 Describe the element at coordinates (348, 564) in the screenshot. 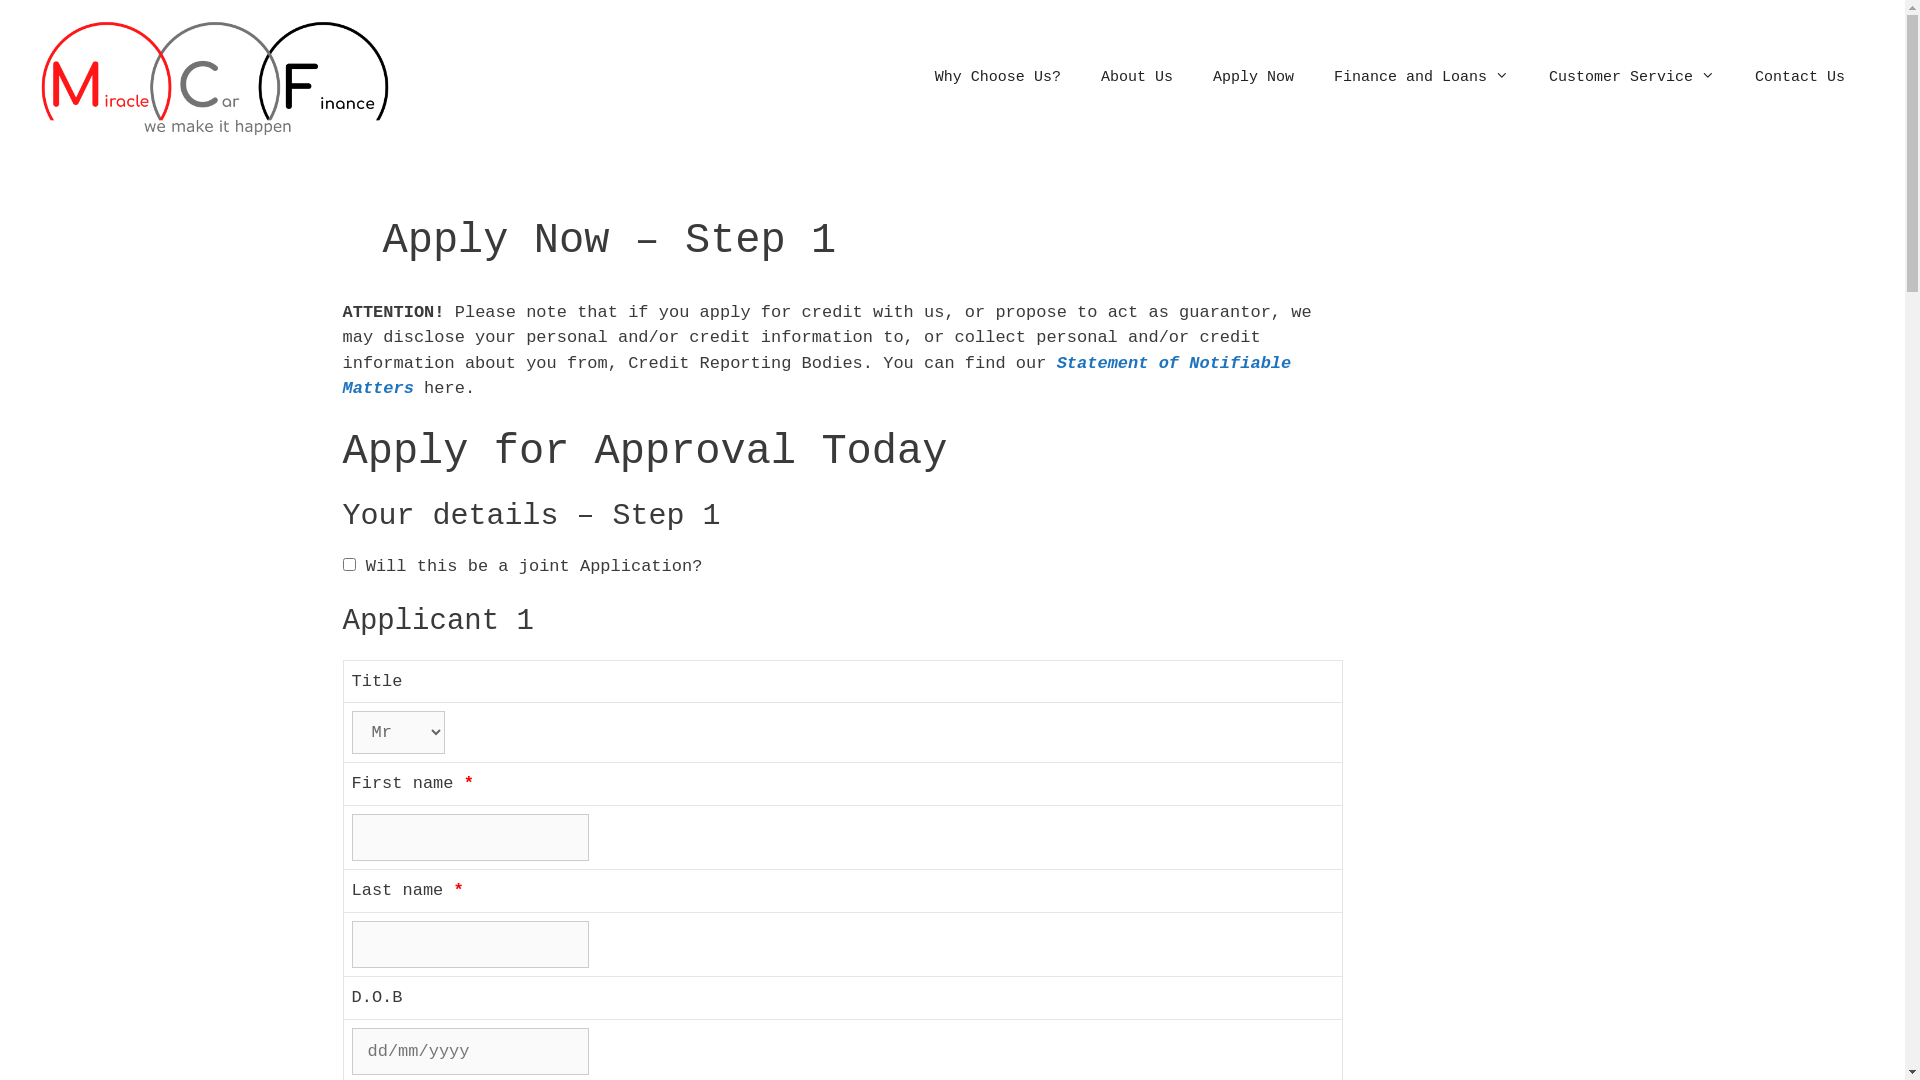

I see `on` at that location.